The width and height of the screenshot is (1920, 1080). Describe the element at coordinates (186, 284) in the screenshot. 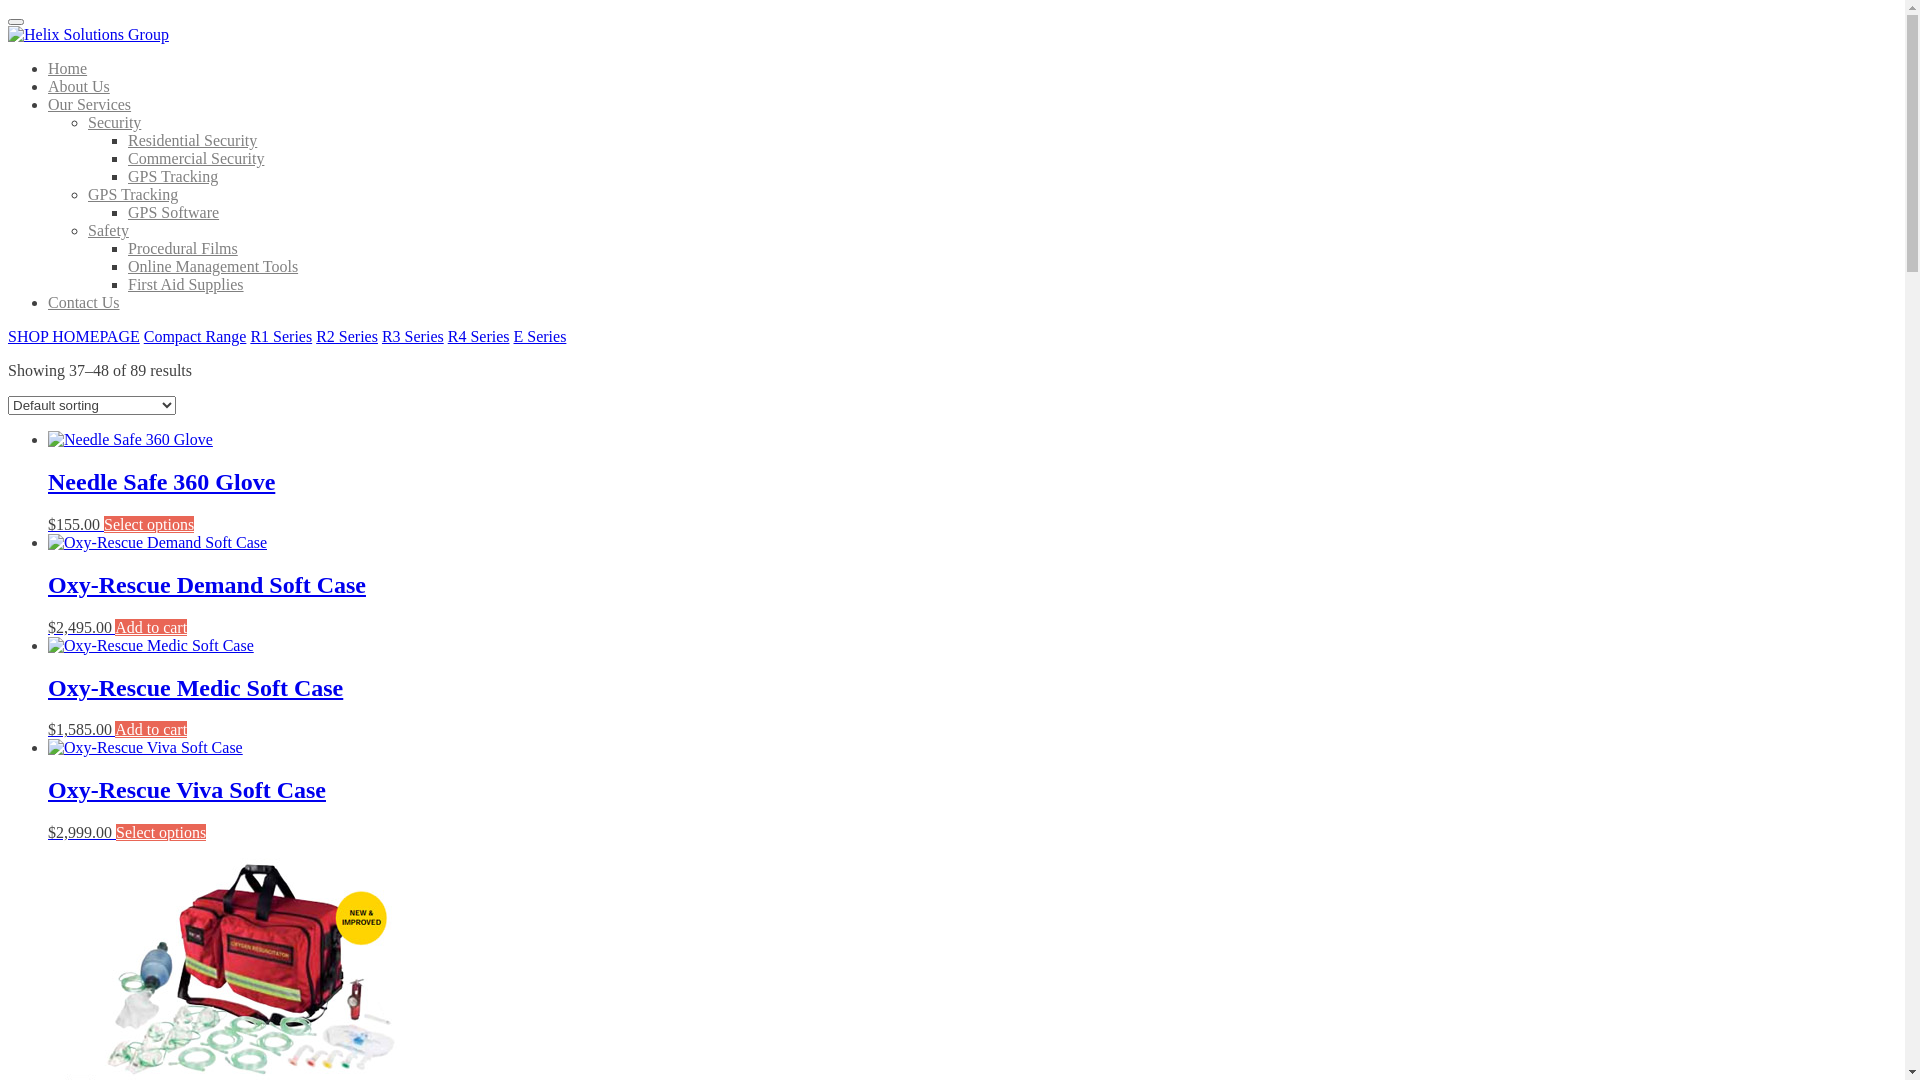

I see `First Aid Supplies` at that location.